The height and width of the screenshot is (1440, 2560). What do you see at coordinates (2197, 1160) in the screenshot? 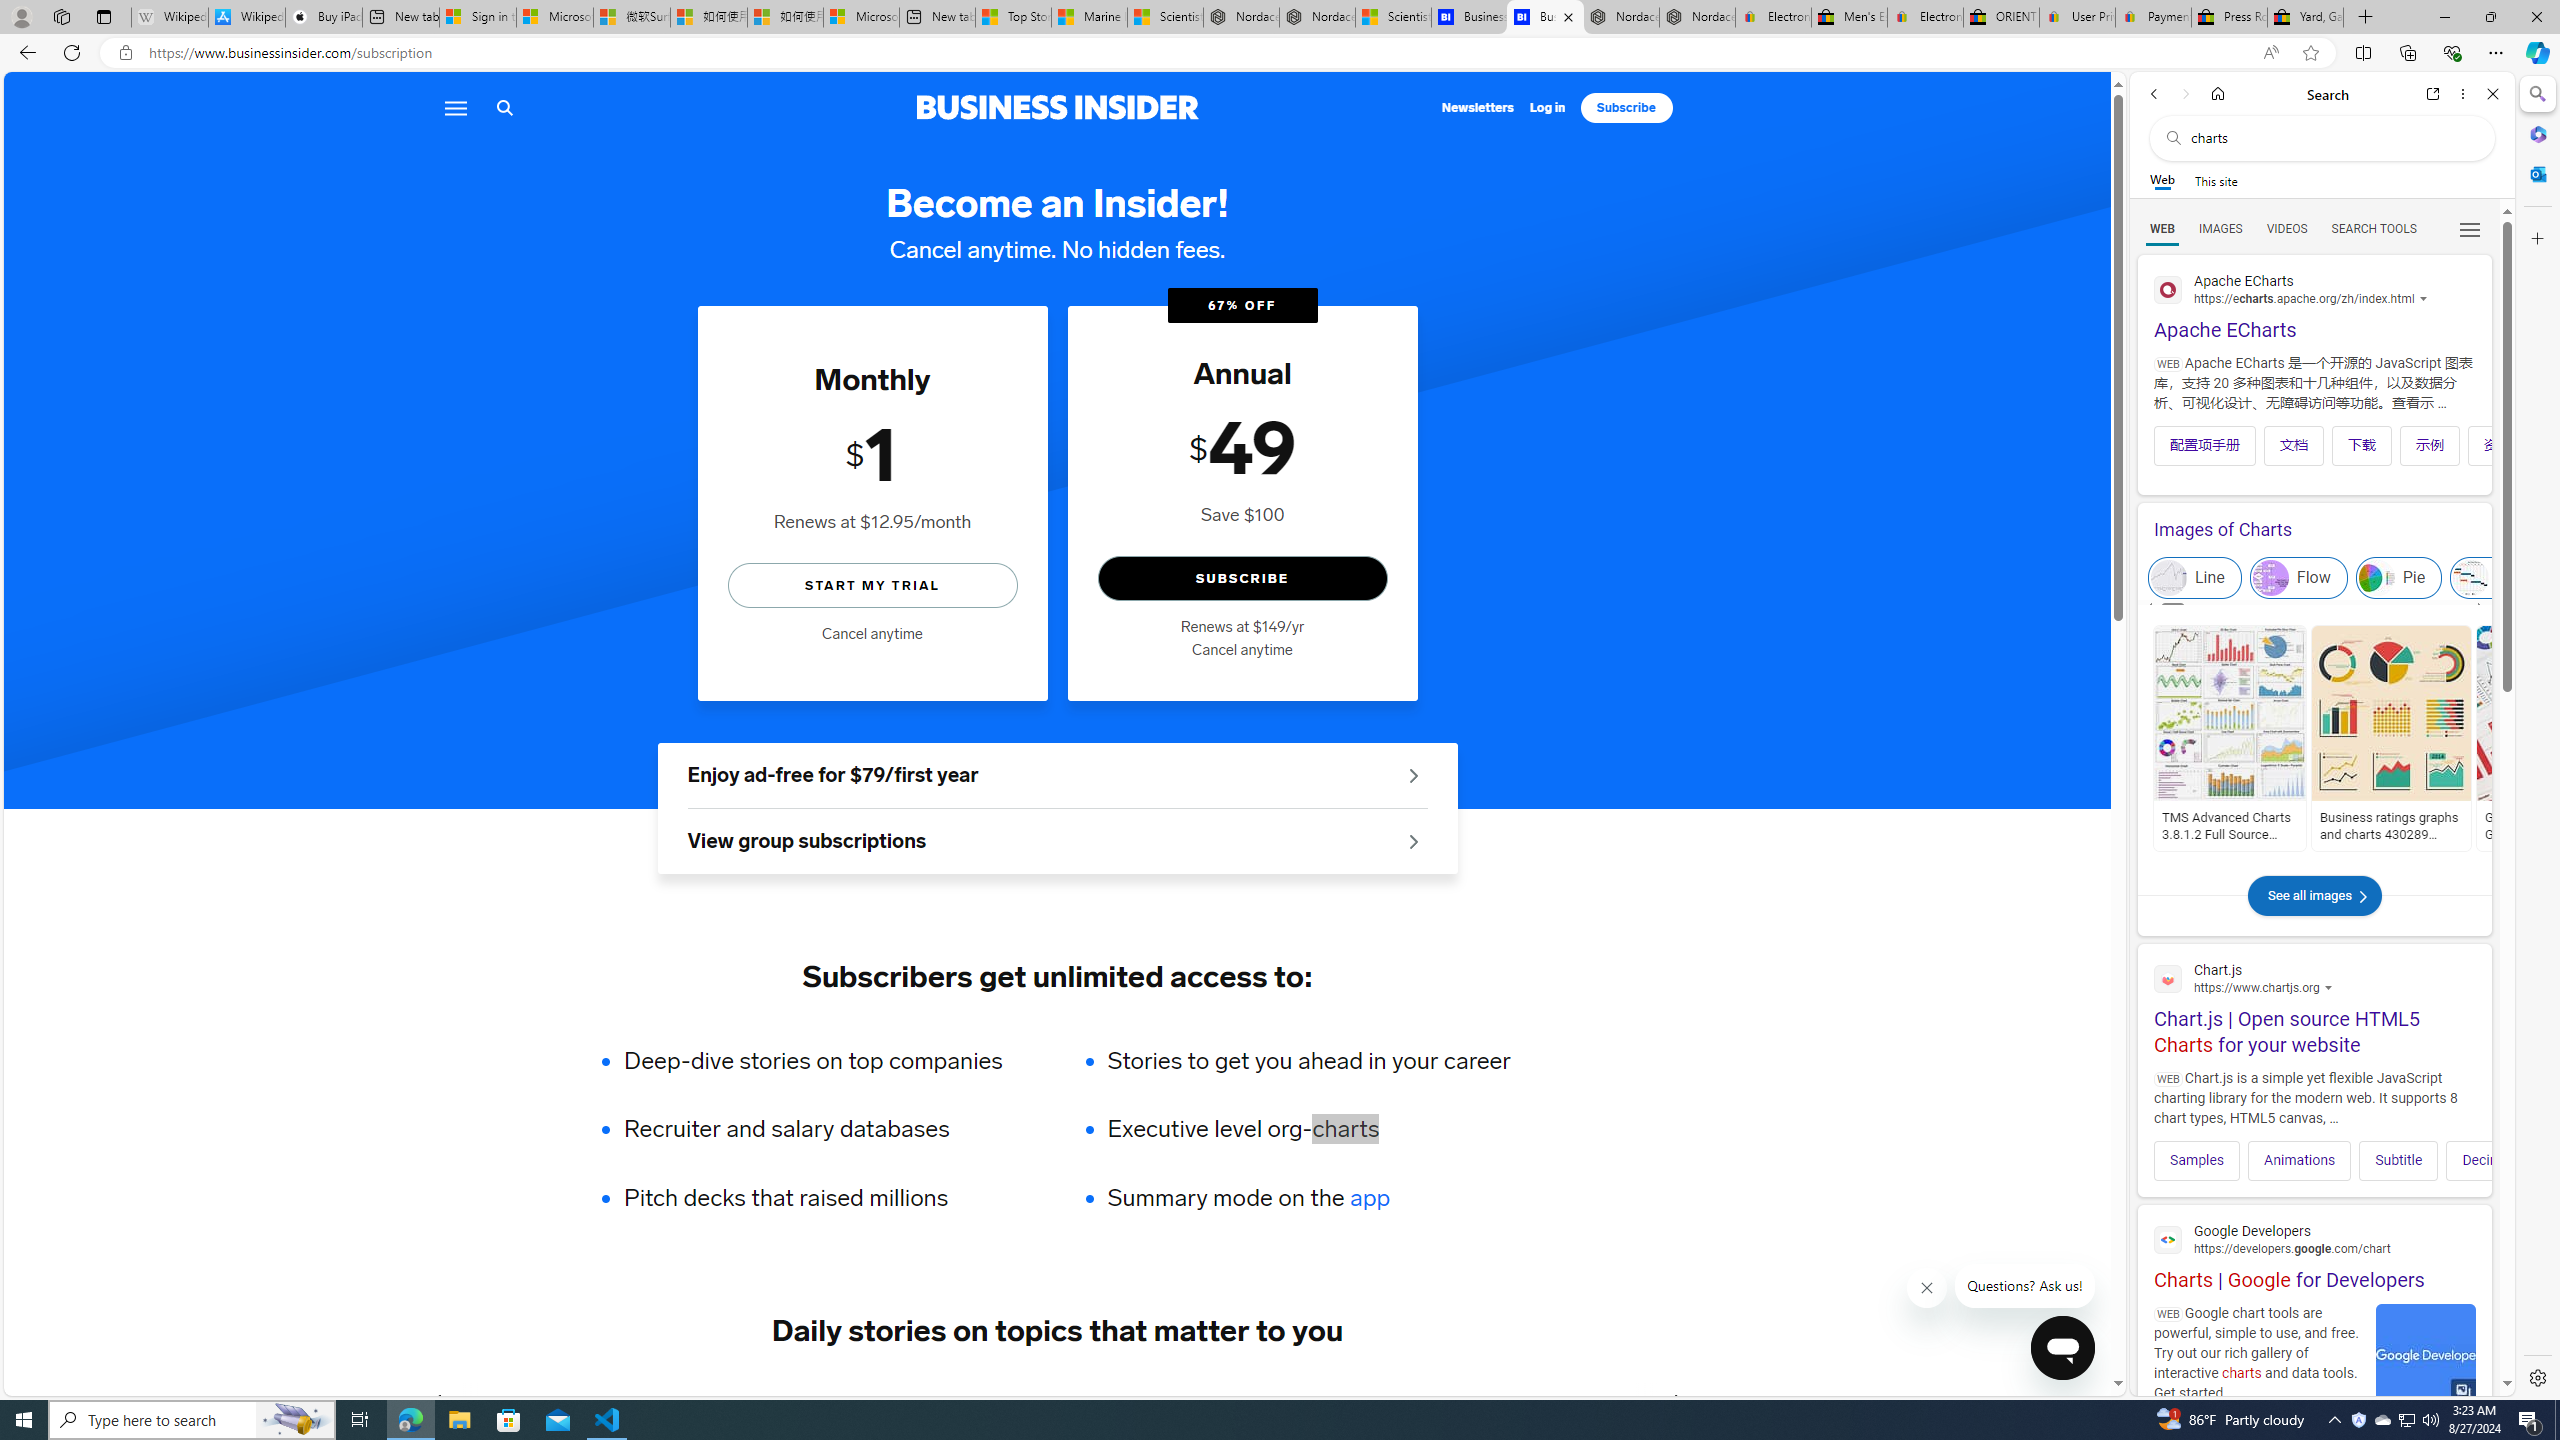
I see `Samples` at bounding box center [2197, 1160].